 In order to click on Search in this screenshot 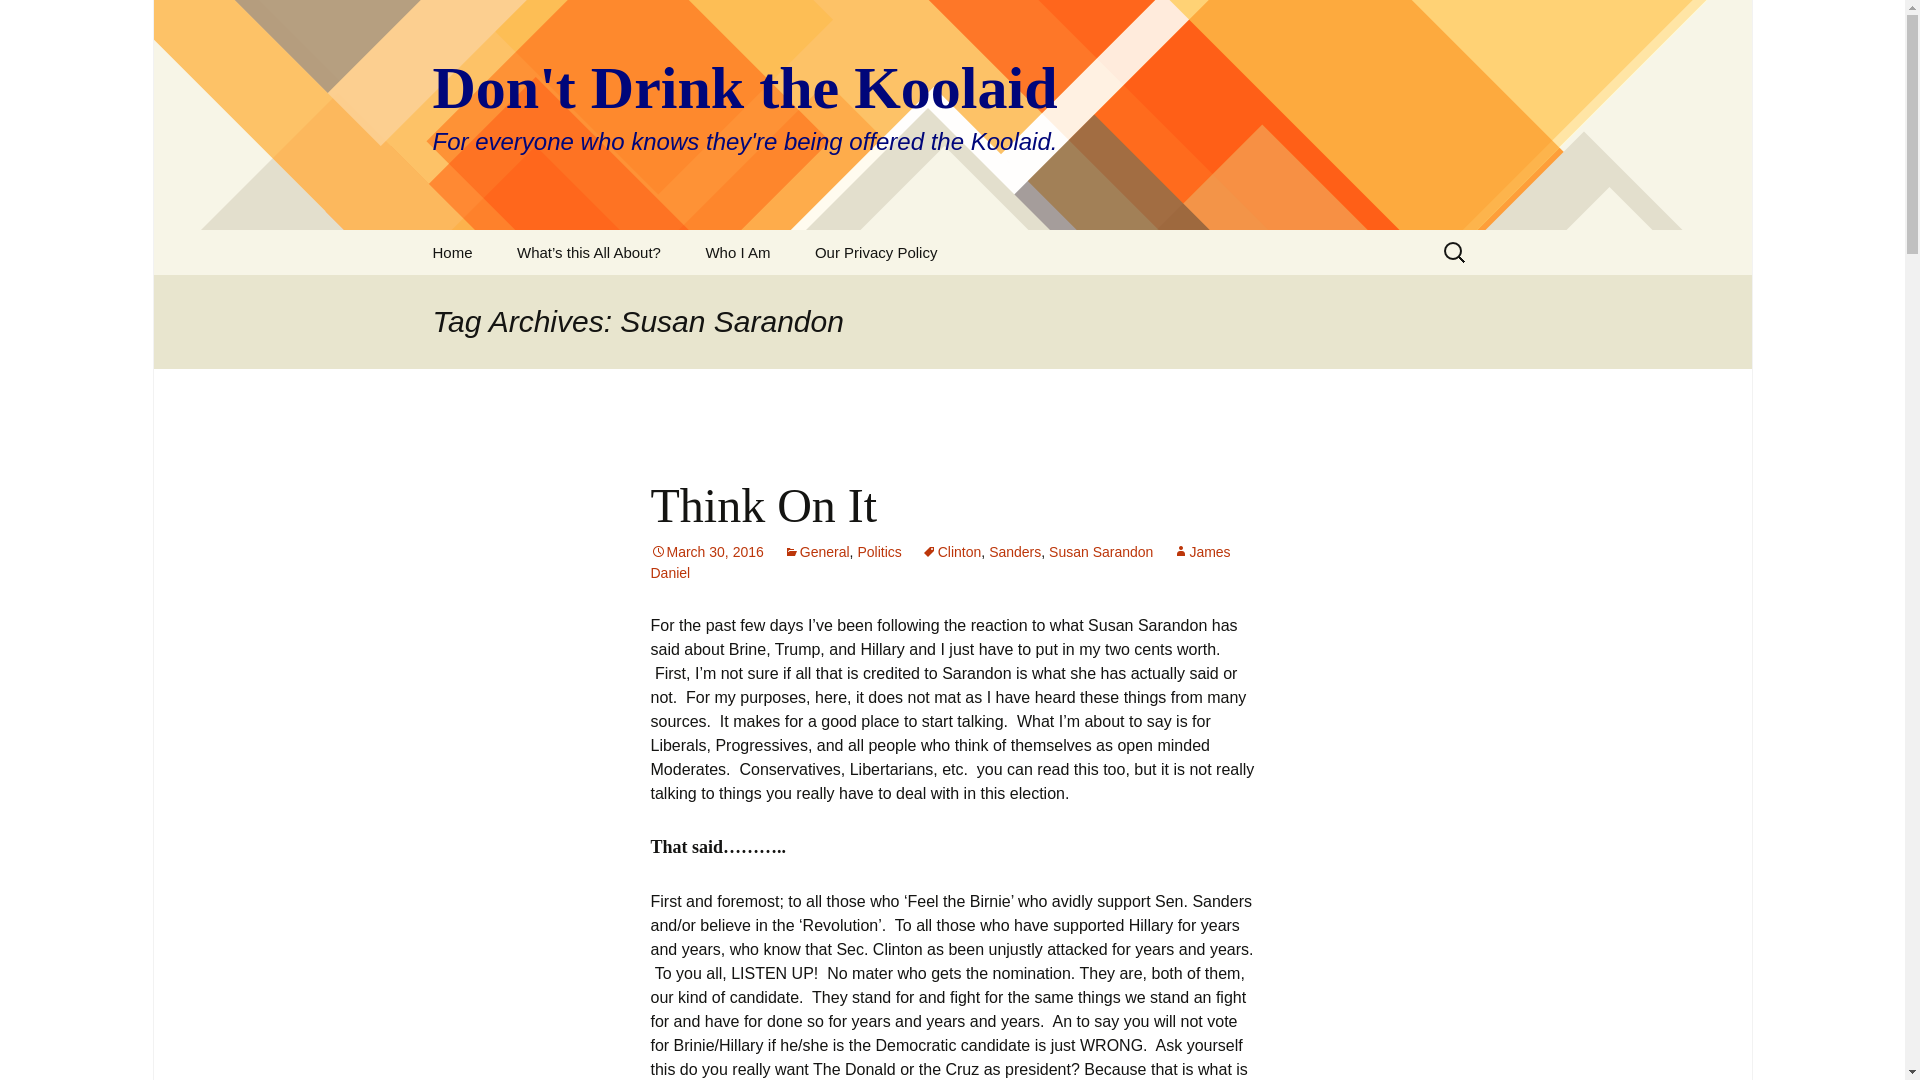, I will do `click(24, 21)`.